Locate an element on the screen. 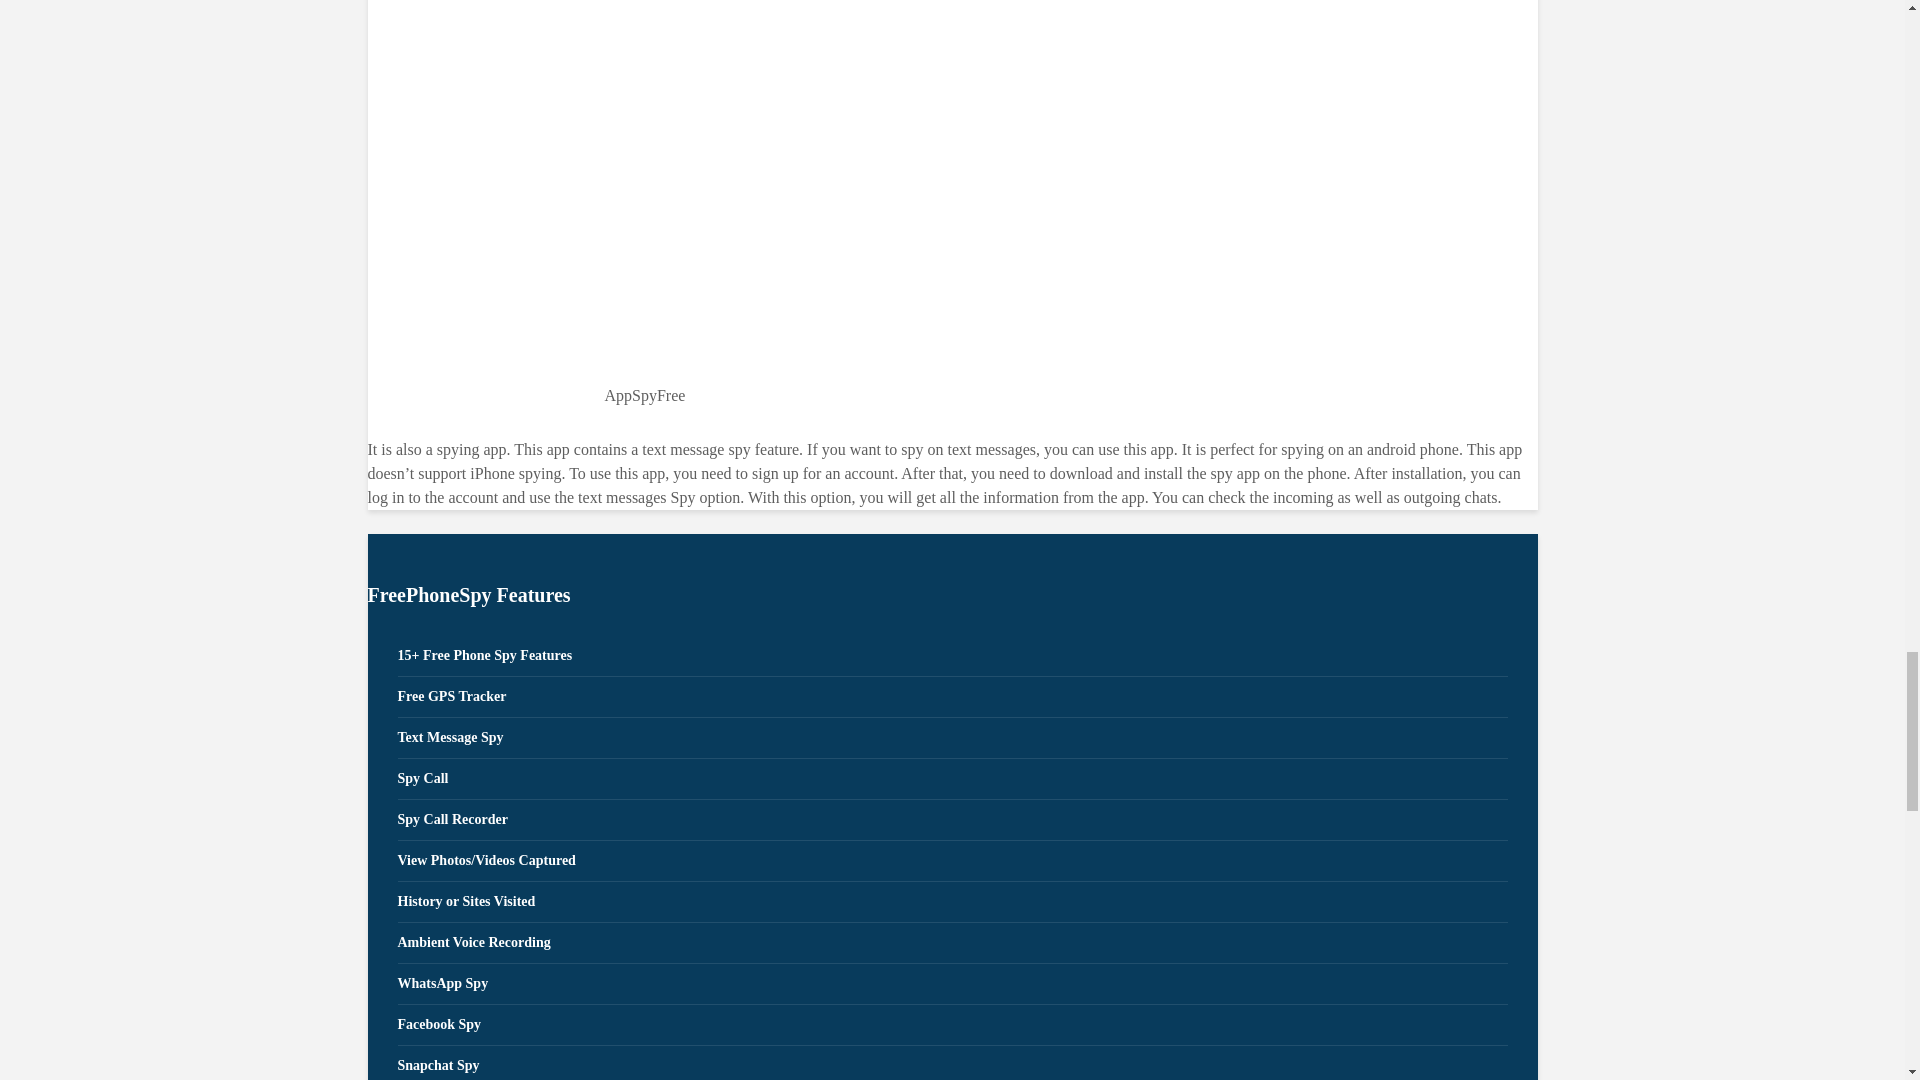 The width and height of the screenshot is (1920, 1080). Free GPS Tracker is located at coordinates (952, 698).